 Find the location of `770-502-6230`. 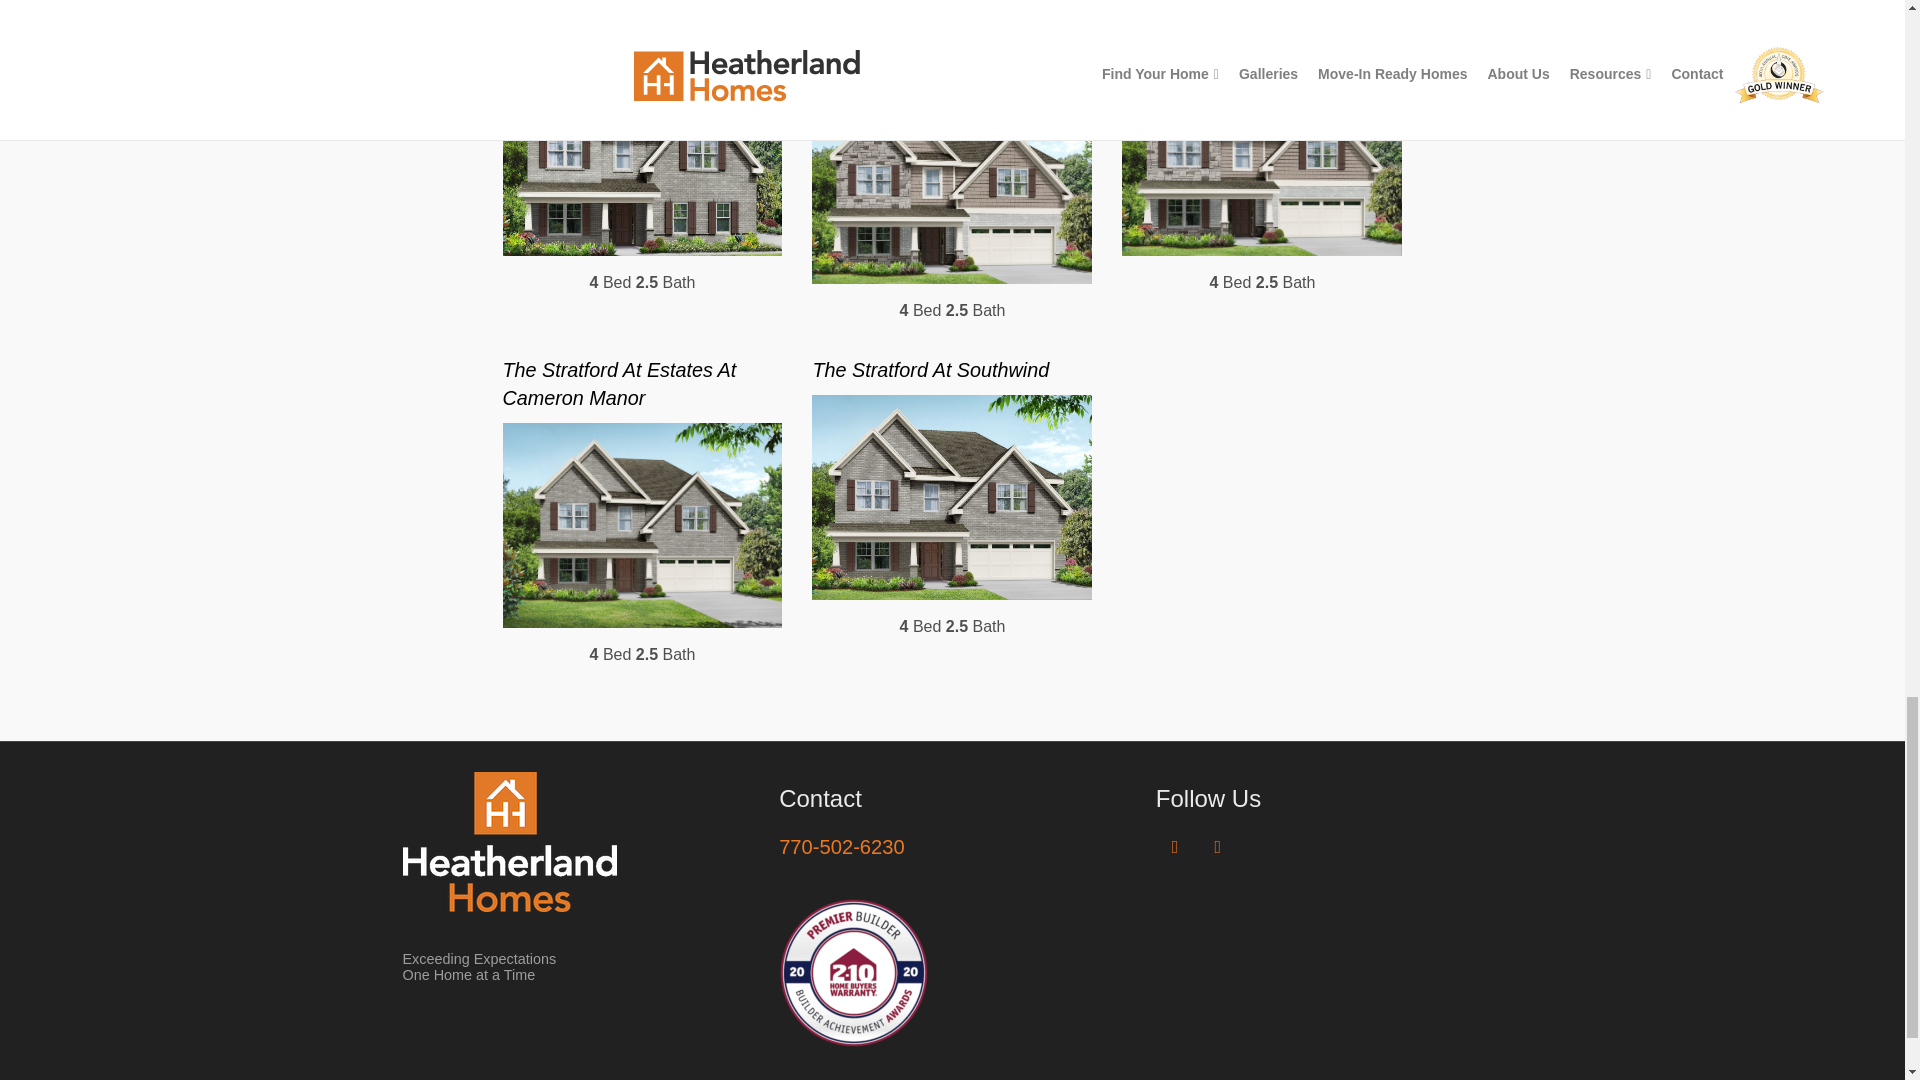

770-502-6230 is located at coordinates (842, 846).